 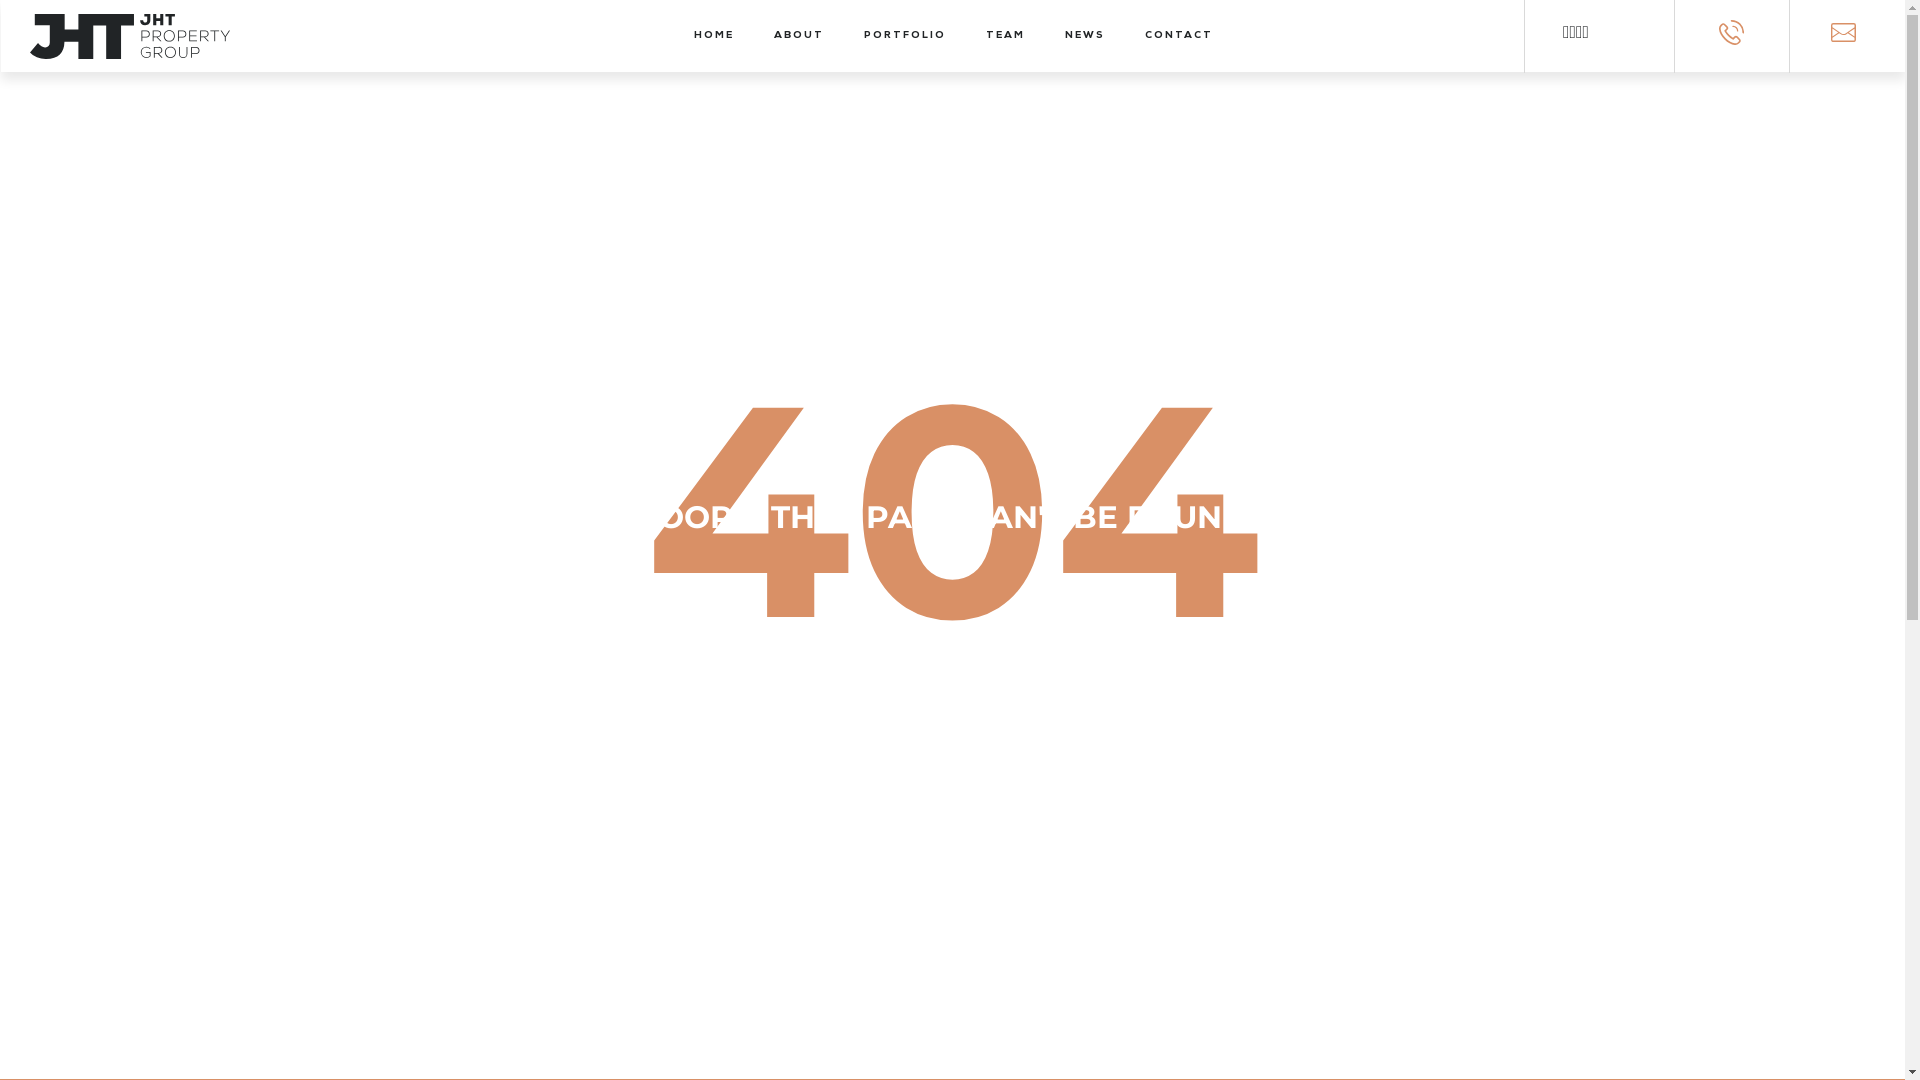 What do you see at coordinates (1085, 36) in the screenshot?
I see `NEWS` at bounding box center [1085, 36].